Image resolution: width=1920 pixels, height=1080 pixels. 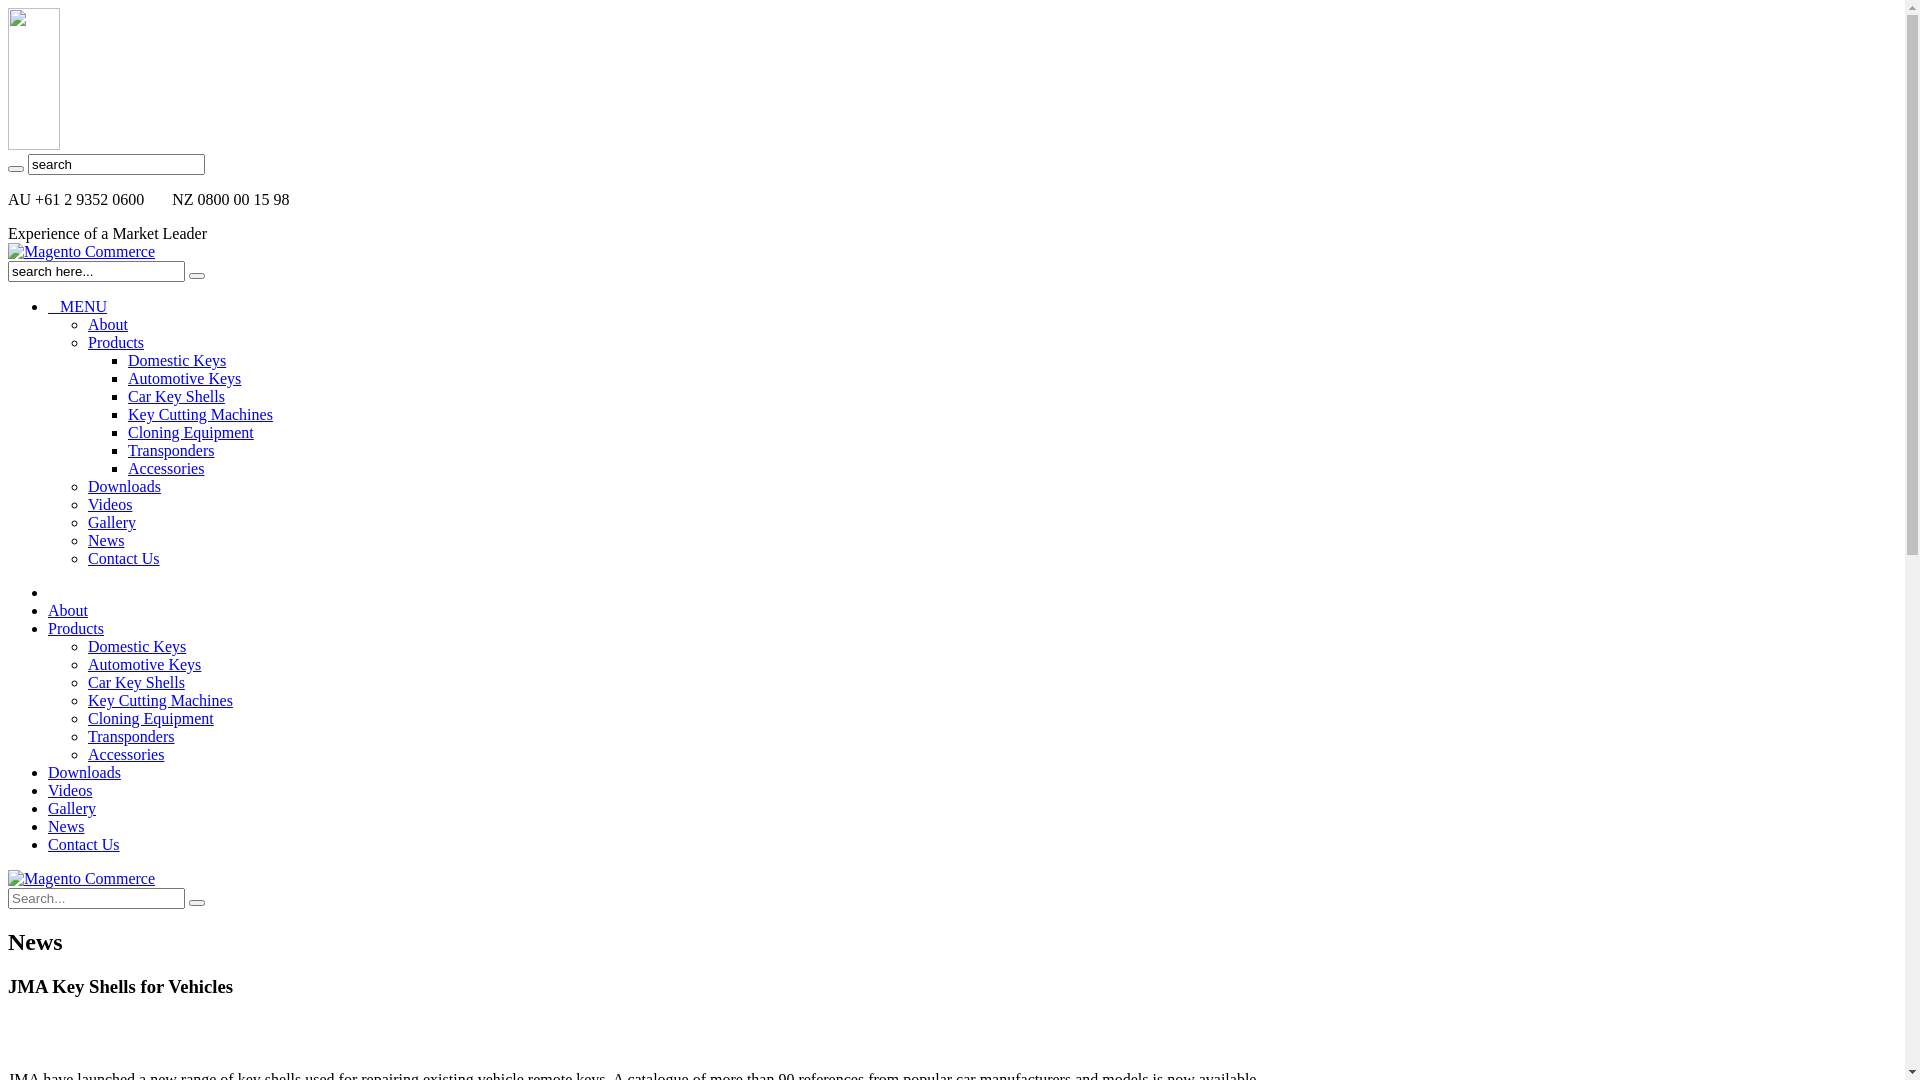 I want to click on Automotive Keys, so click(x=184, y=378).